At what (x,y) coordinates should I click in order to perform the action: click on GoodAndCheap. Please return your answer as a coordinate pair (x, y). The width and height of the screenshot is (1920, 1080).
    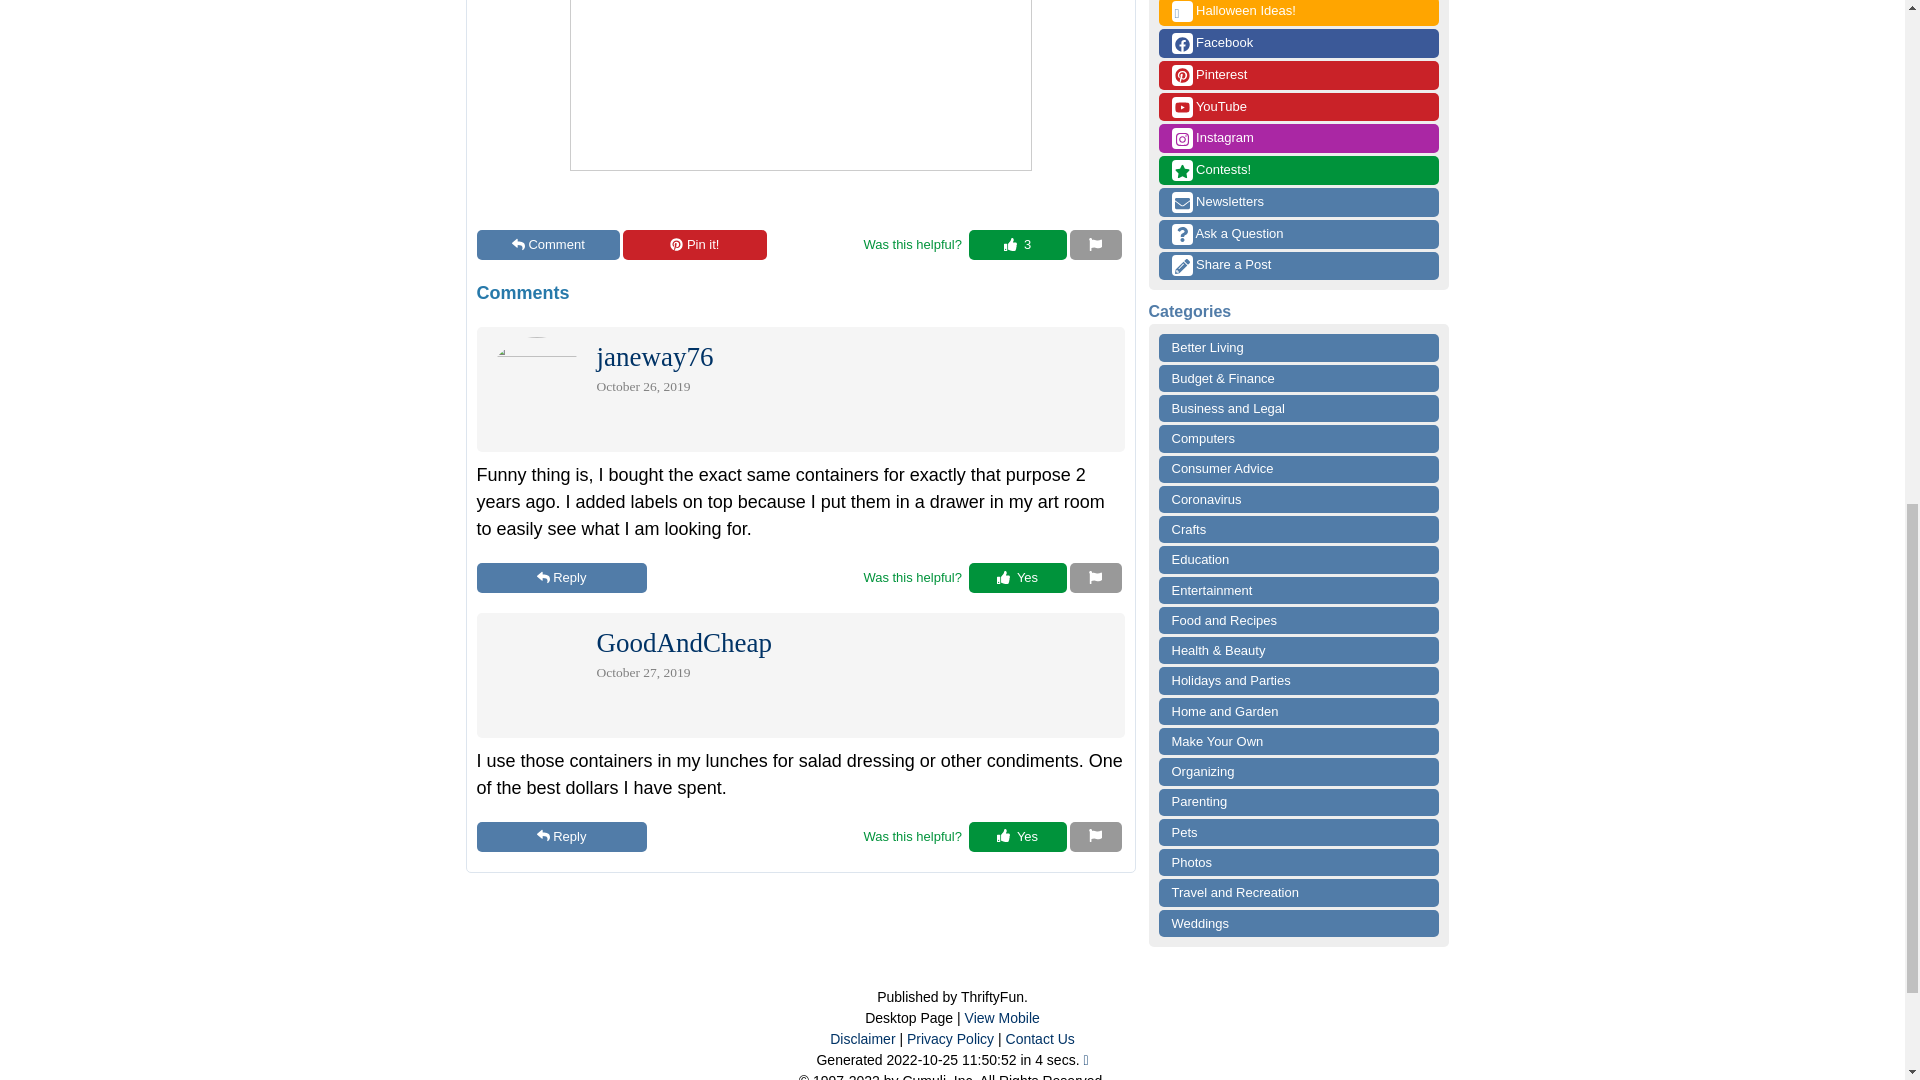
    Looking at the image, I should click on (683, 647).